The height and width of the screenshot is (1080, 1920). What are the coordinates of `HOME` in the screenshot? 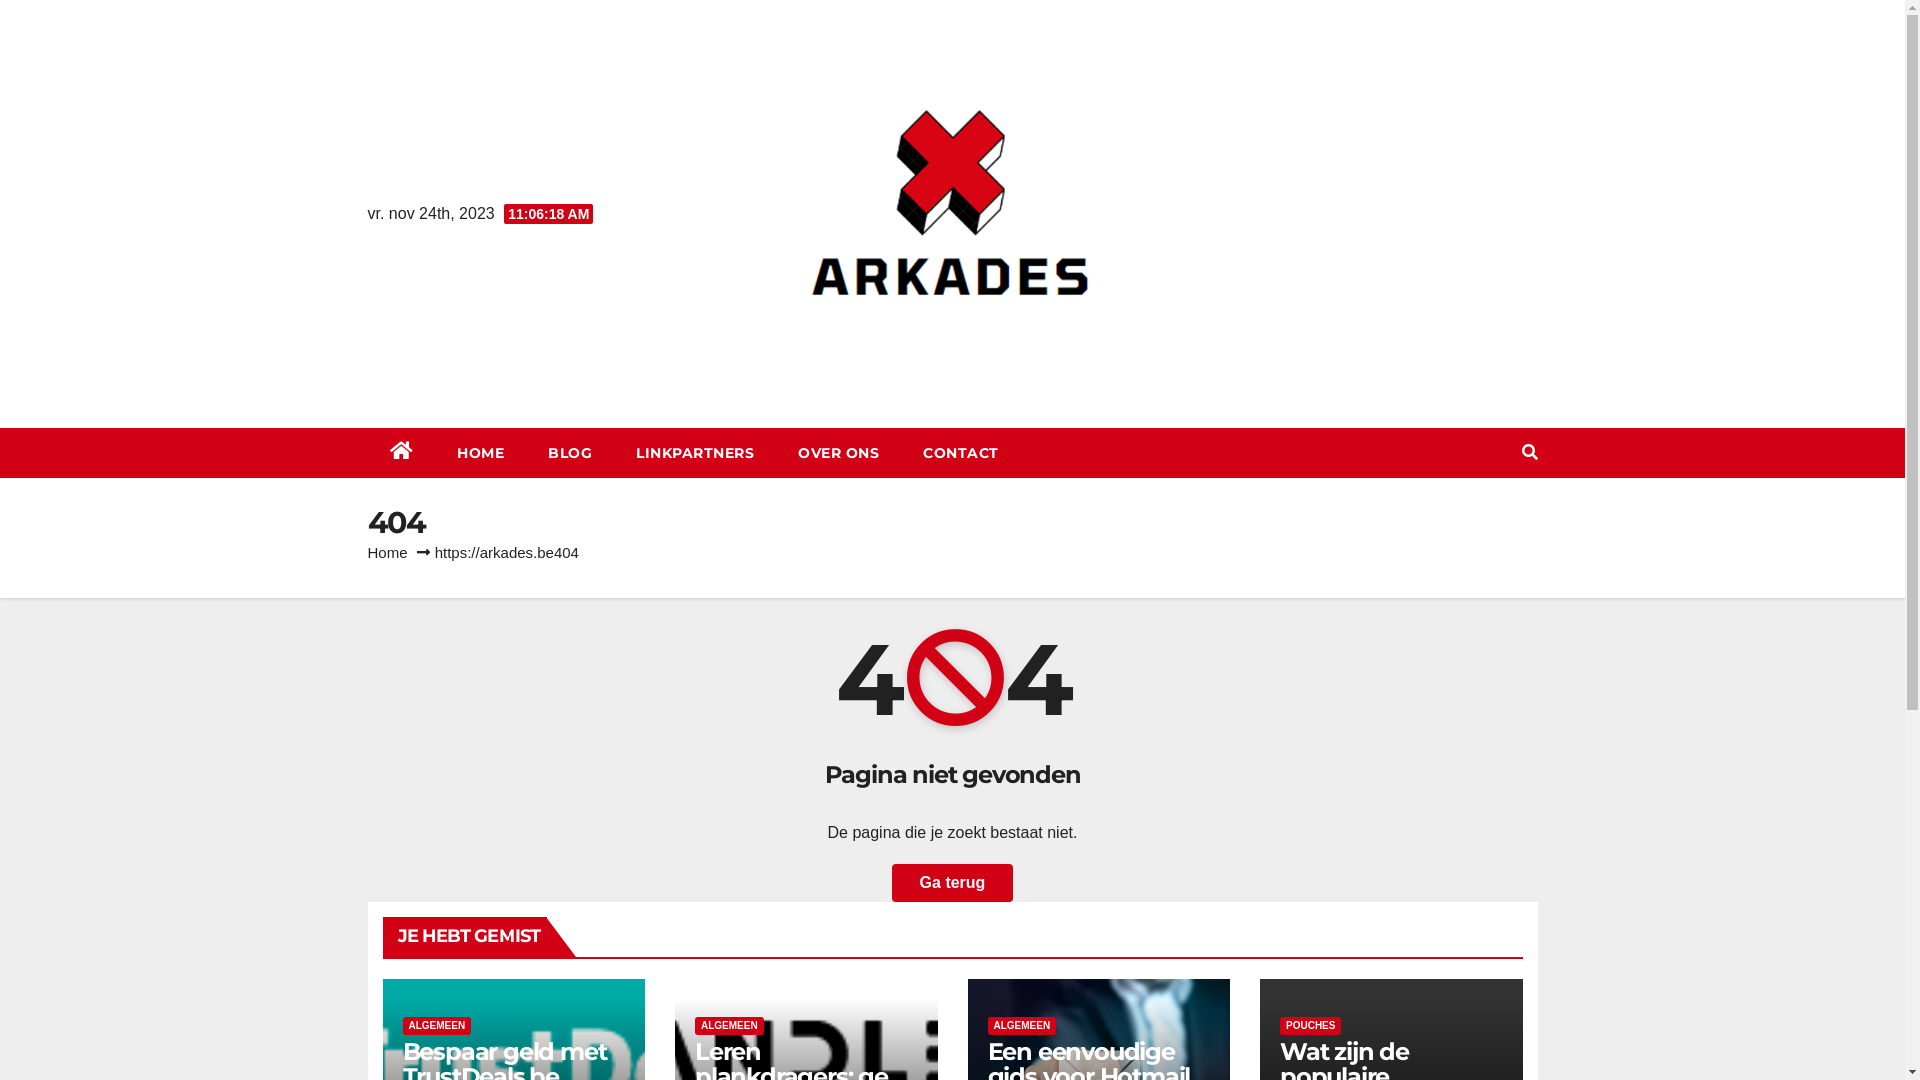 It's located at (480, 453).